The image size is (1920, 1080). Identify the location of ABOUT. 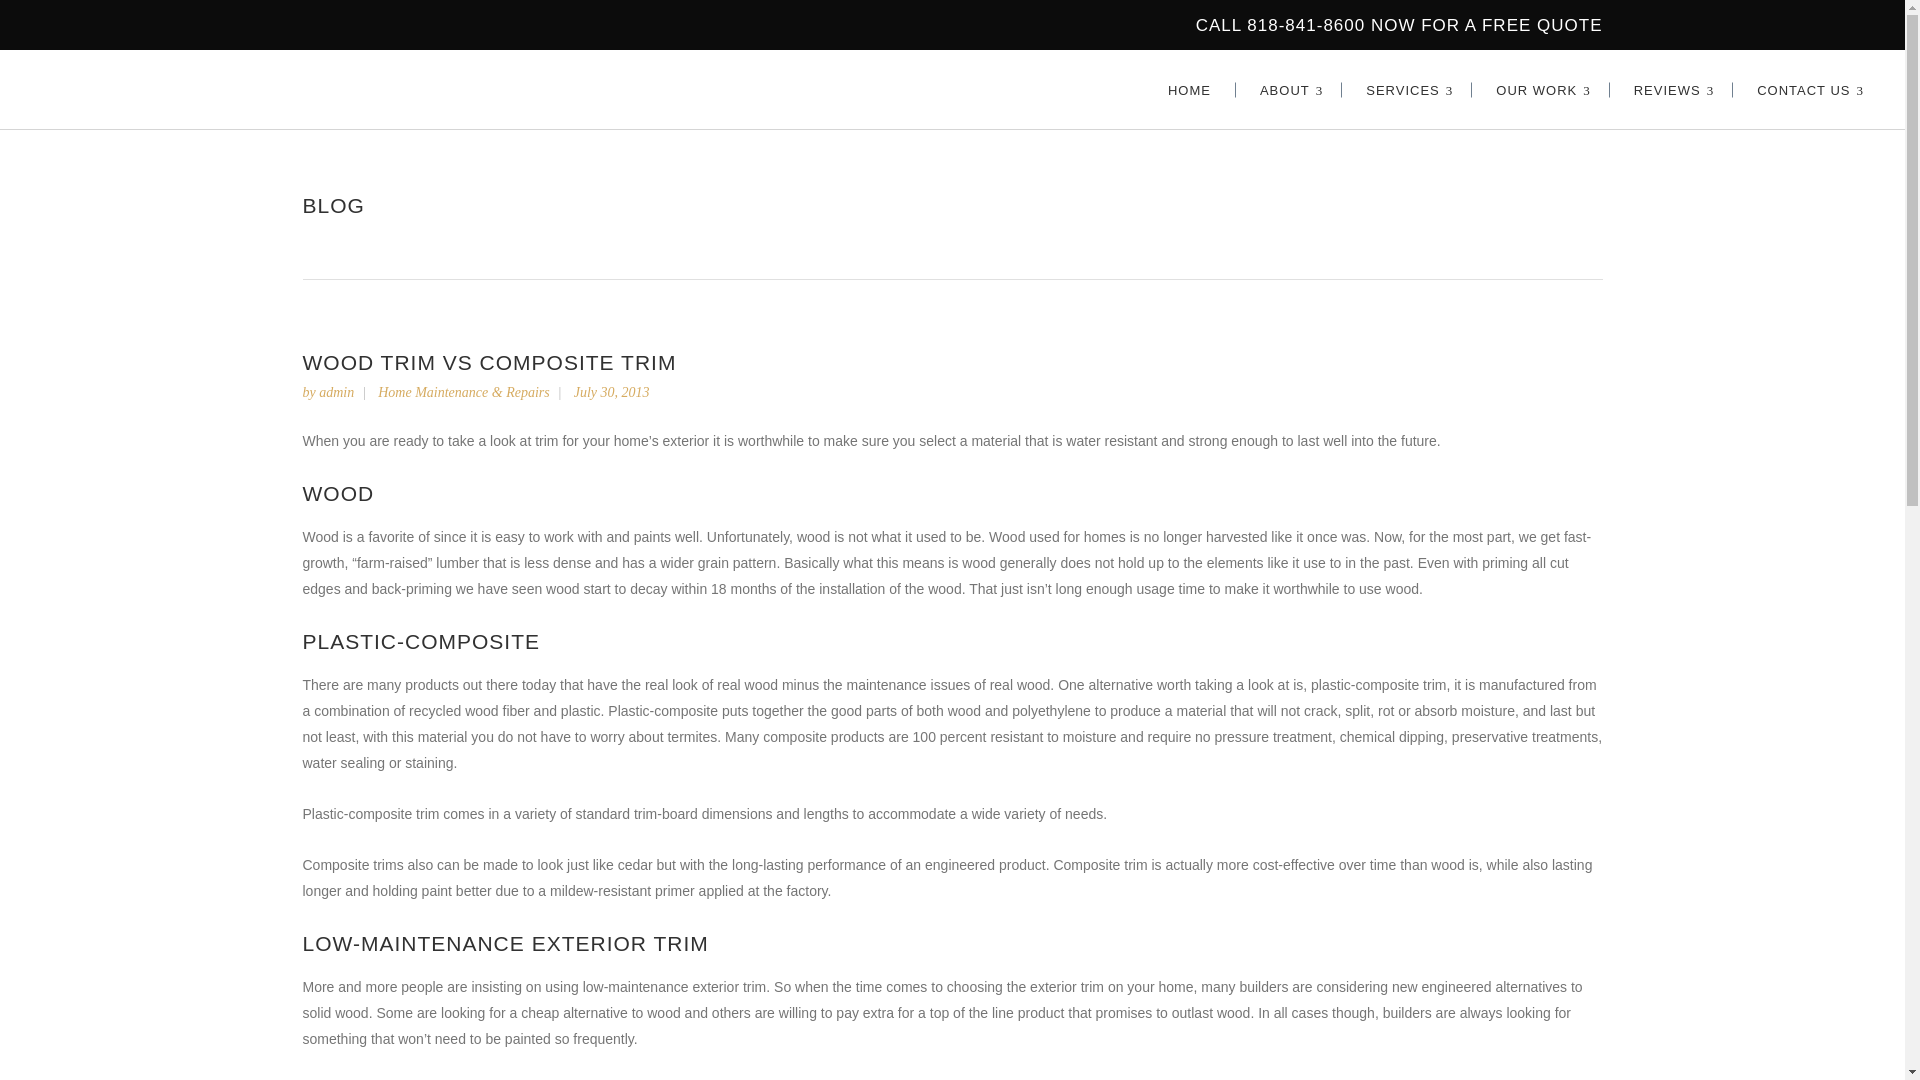
(1289, 88).